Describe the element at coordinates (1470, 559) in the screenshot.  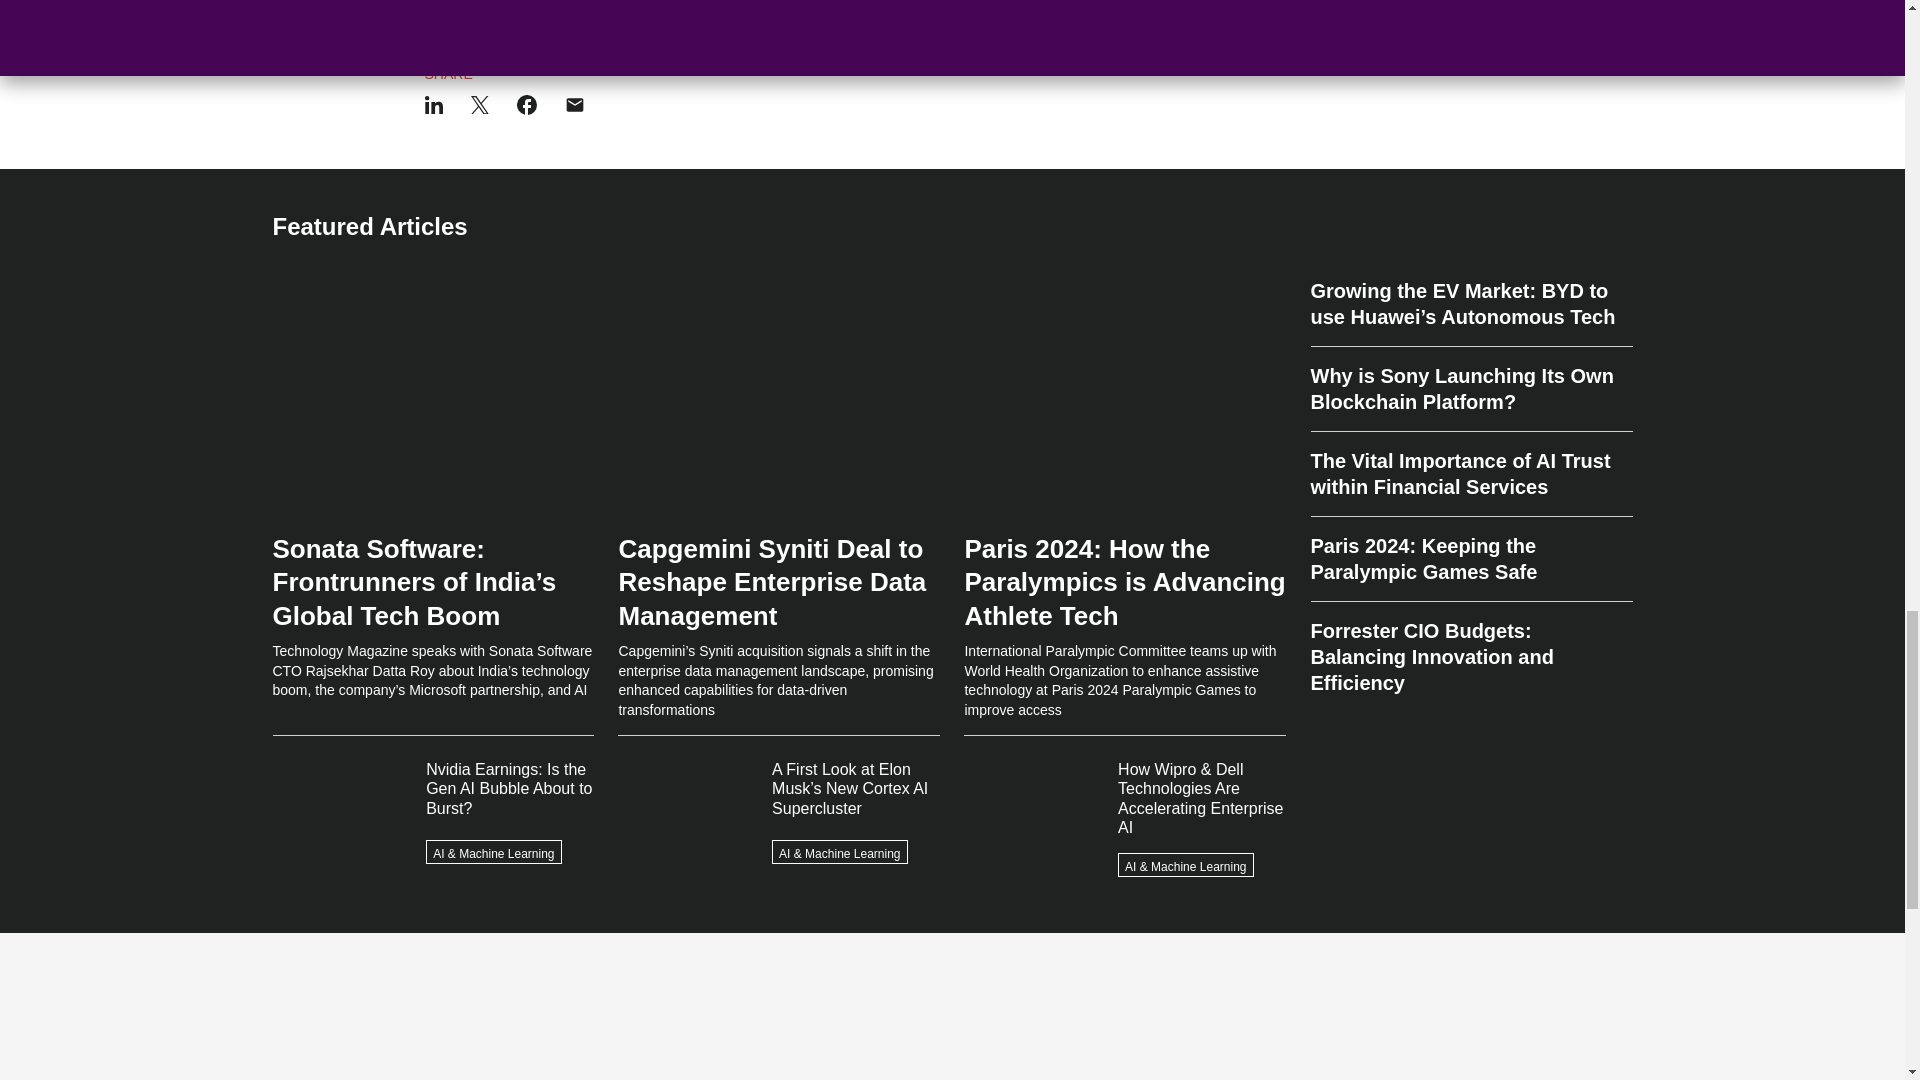
I see `Paris 2024: Keeping the Paralympic Games Safe` at that location.